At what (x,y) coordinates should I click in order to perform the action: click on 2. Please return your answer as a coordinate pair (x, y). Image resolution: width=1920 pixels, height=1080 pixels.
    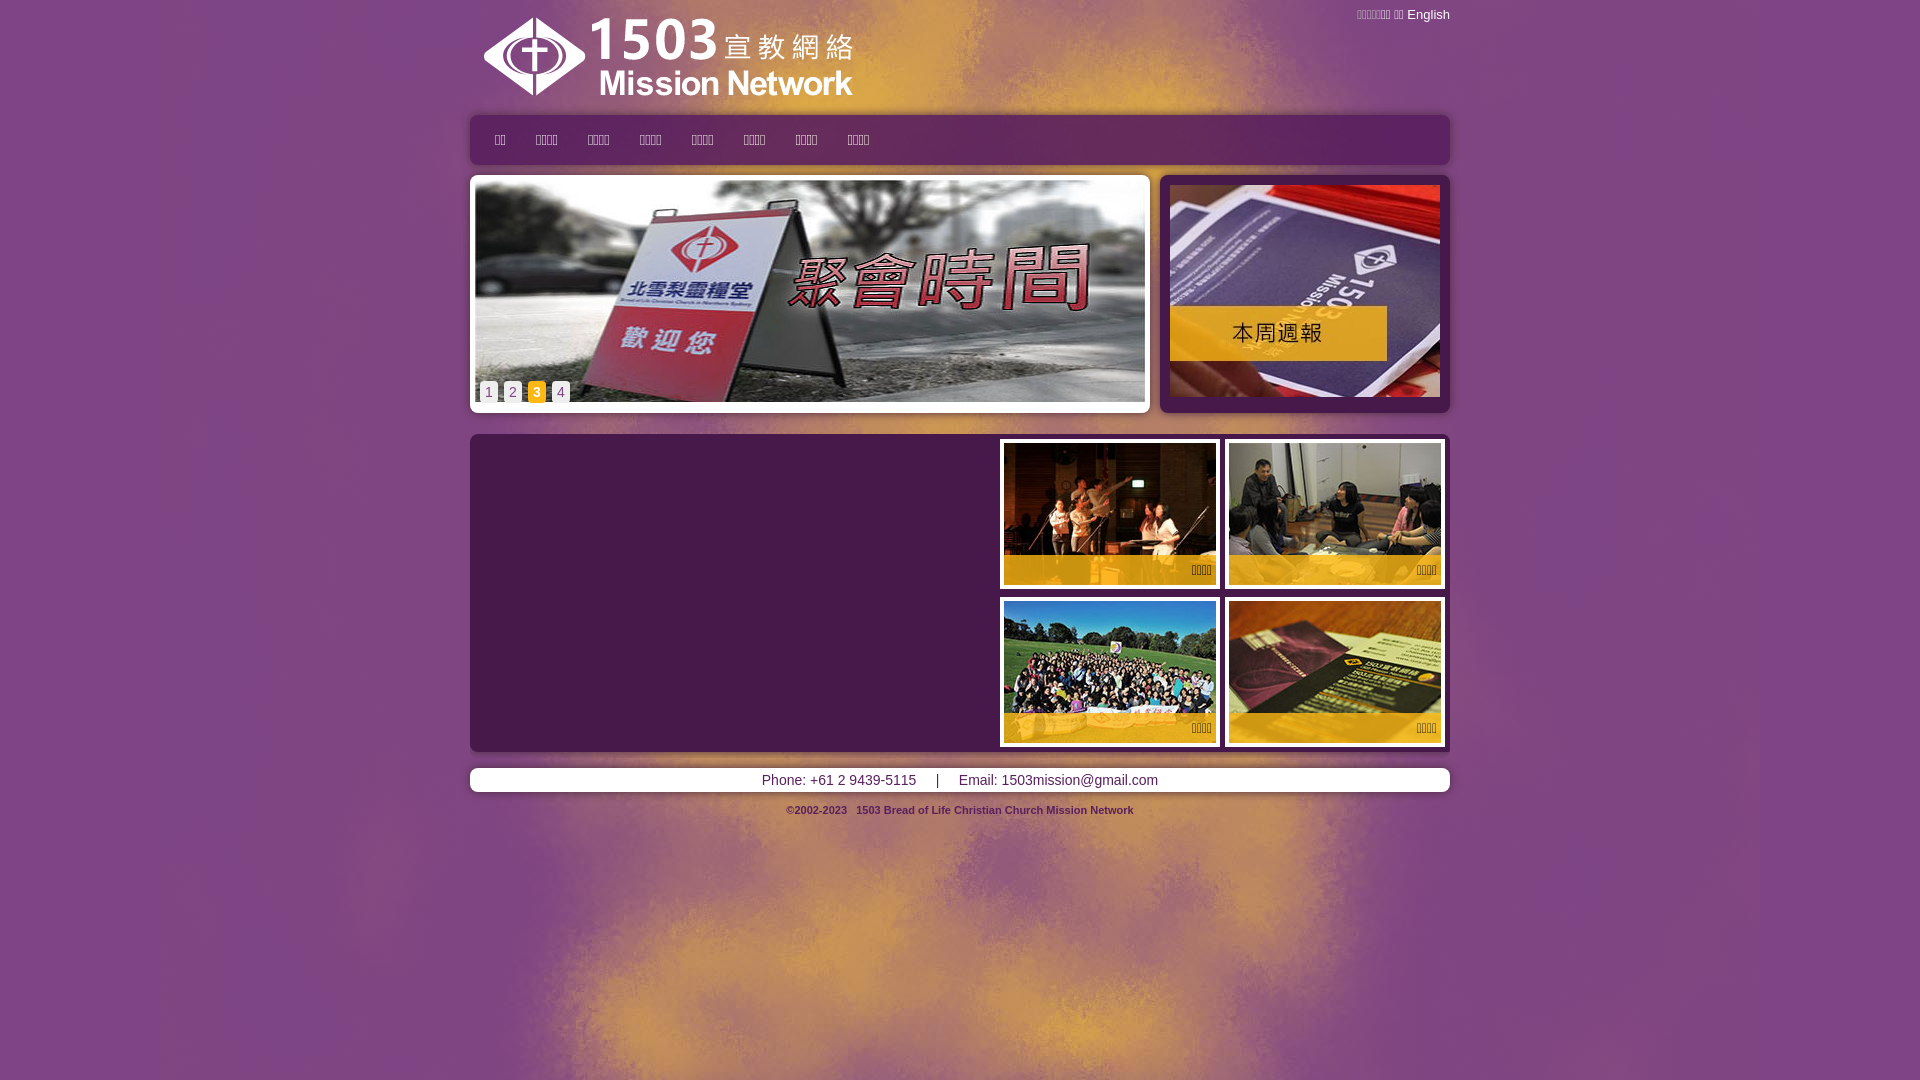
    Looking at the image, I should click on (513, 392).